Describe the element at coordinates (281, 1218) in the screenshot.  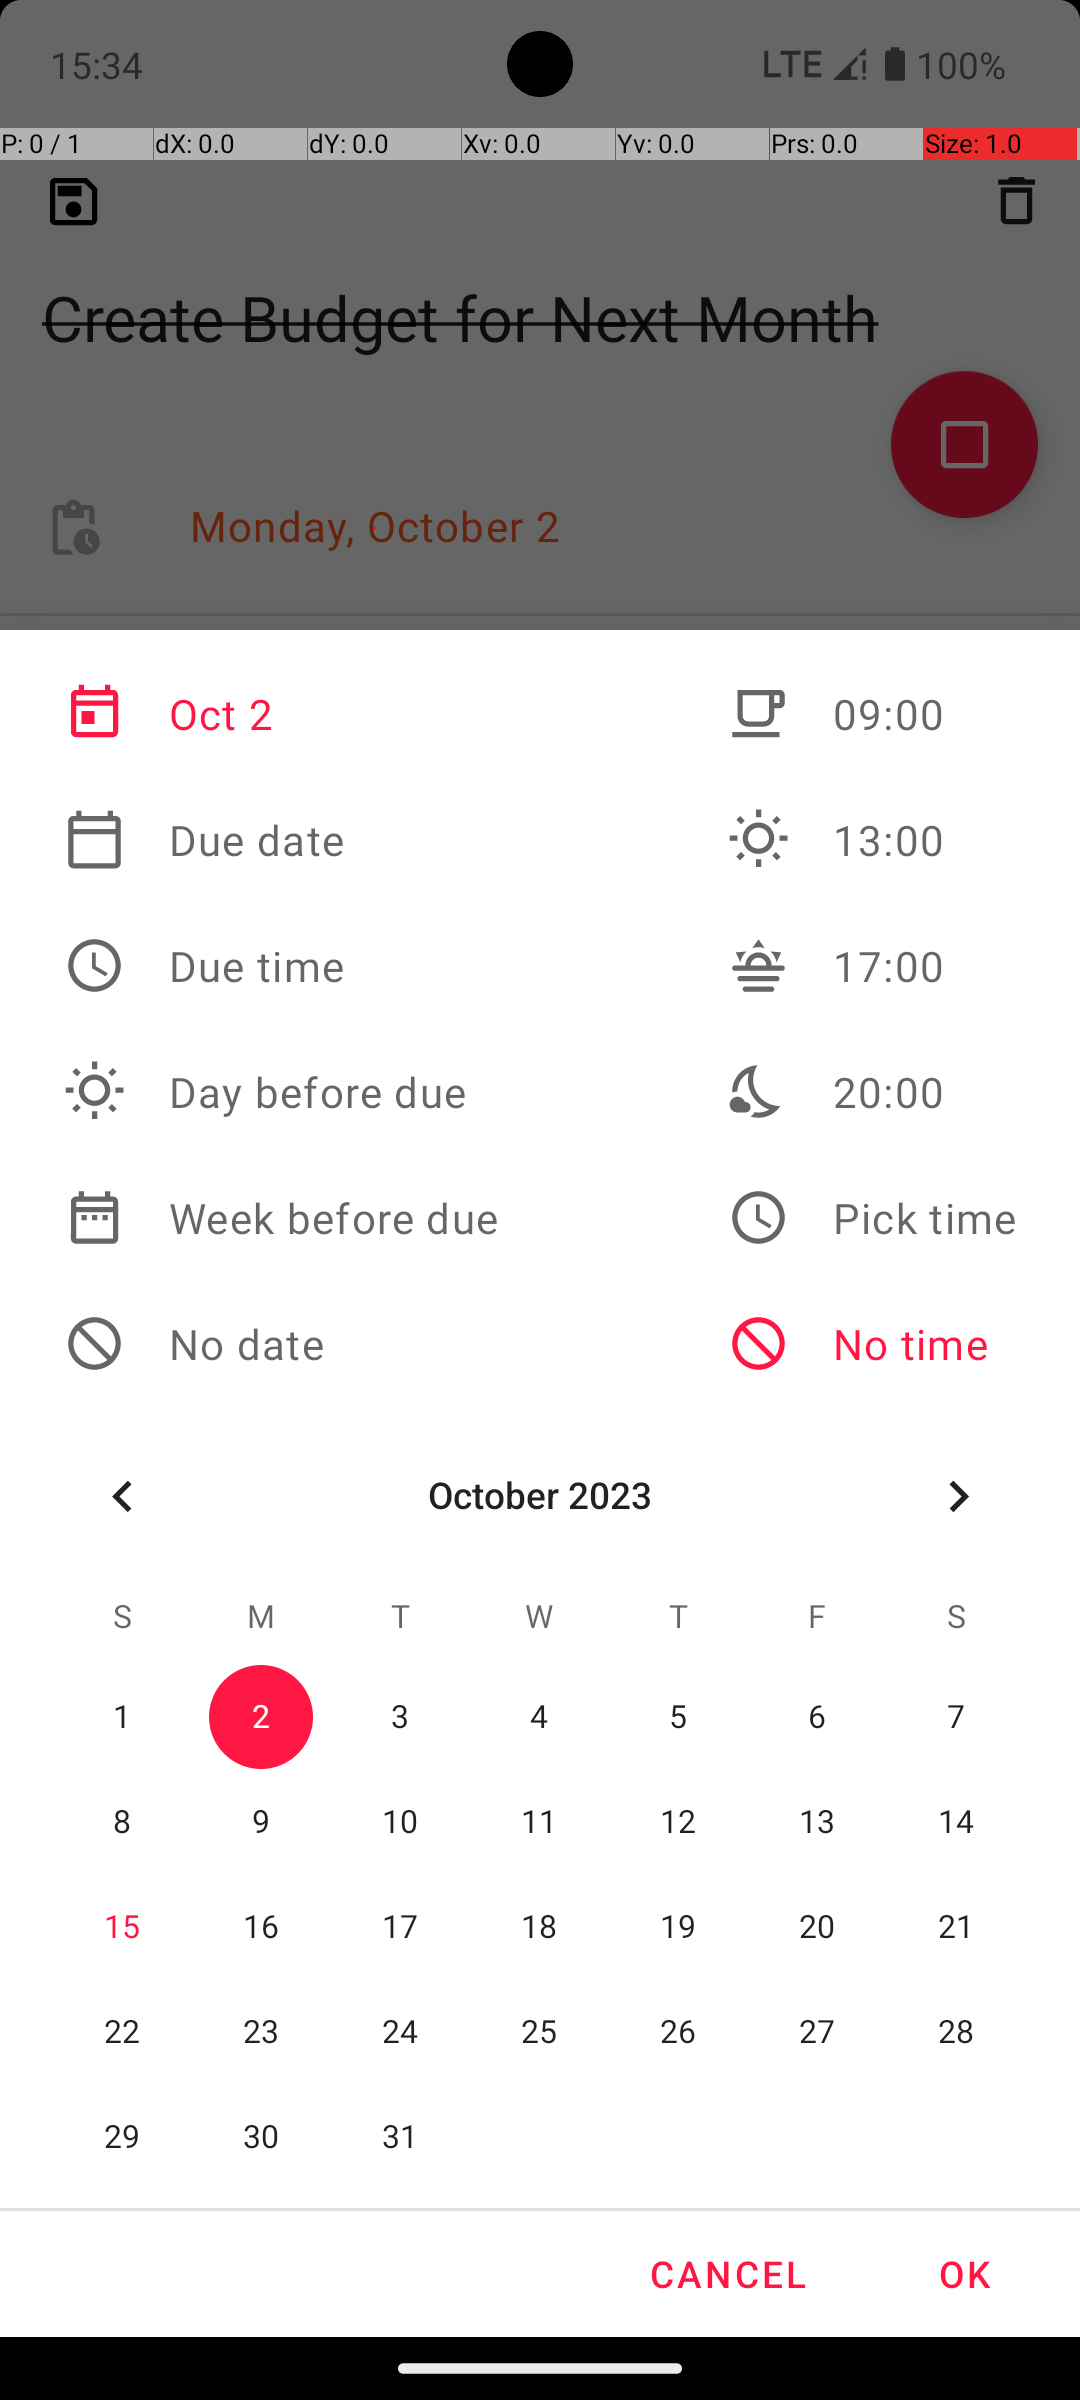
I see `Week before due` at that location.